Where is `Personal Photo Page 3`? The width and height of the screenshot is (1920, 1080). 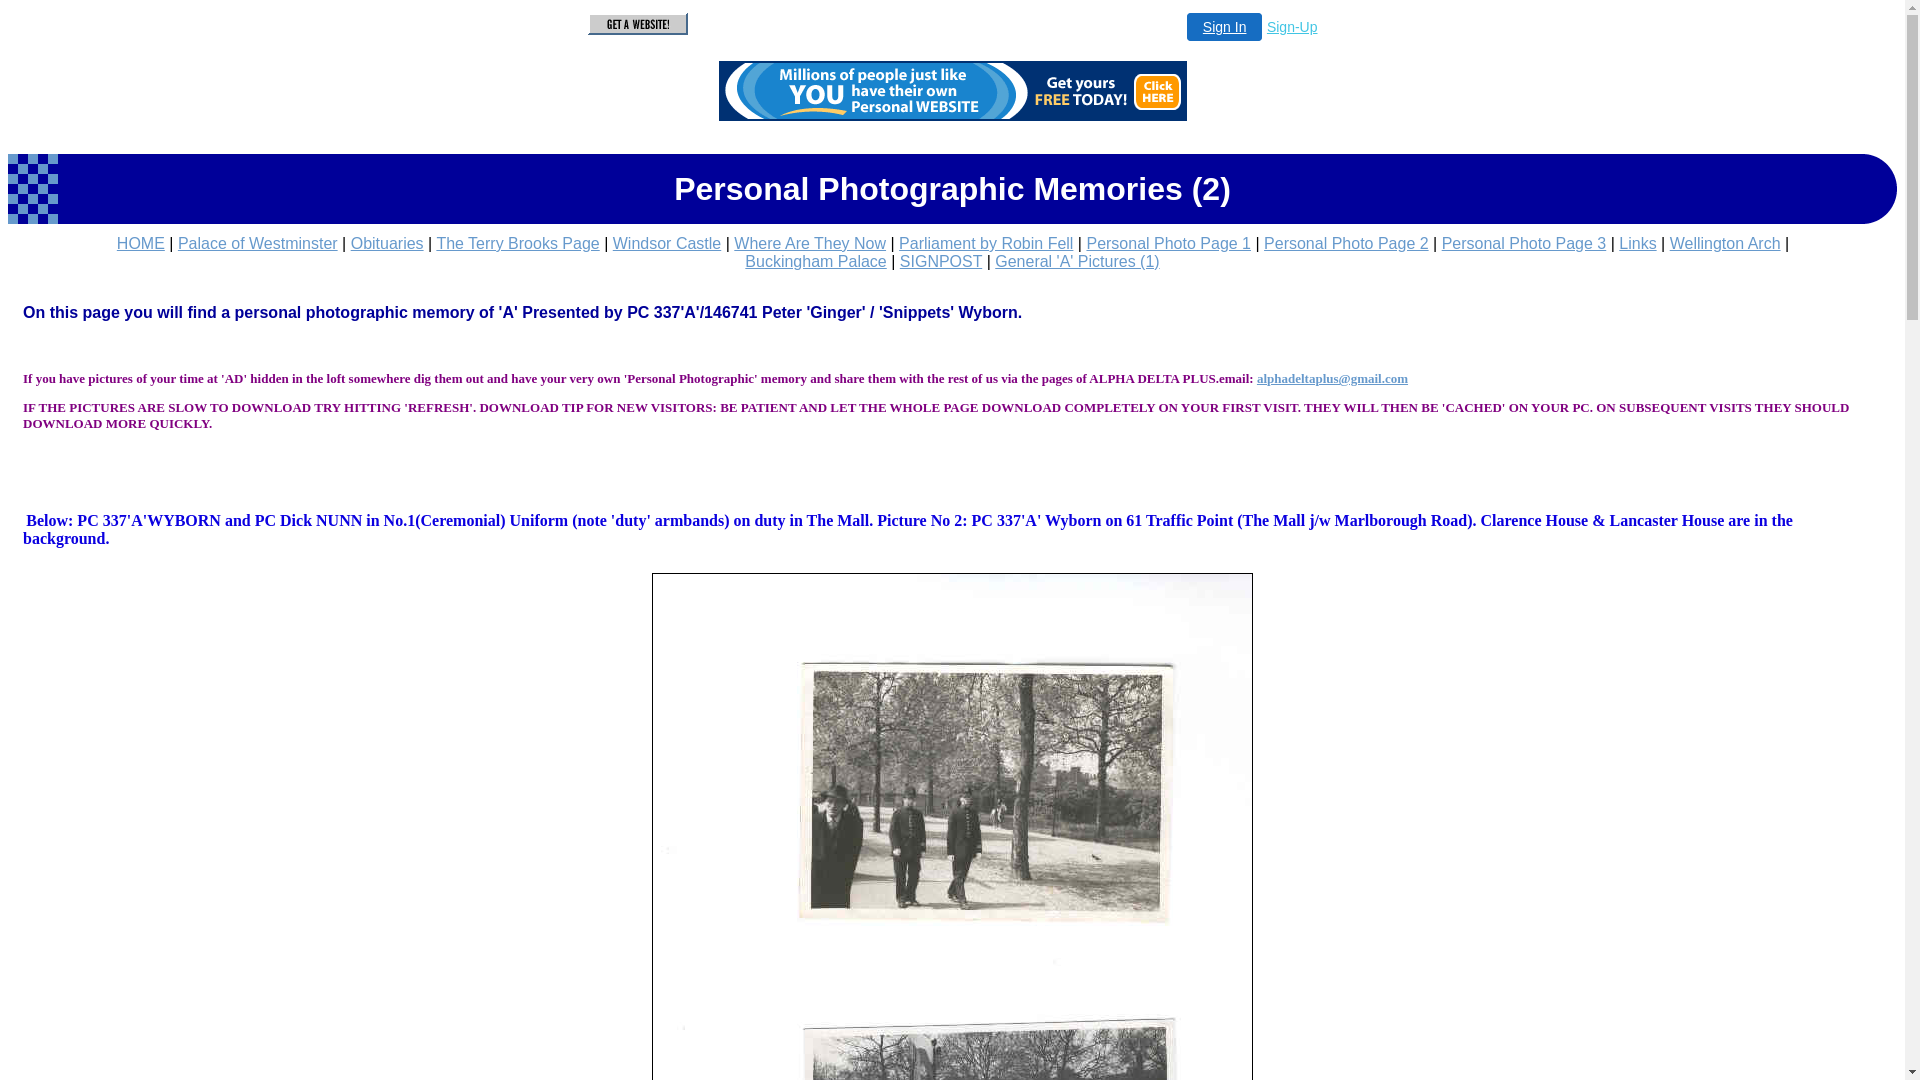
Personal Photo Page 3 is located at coordinates (1524, 244).